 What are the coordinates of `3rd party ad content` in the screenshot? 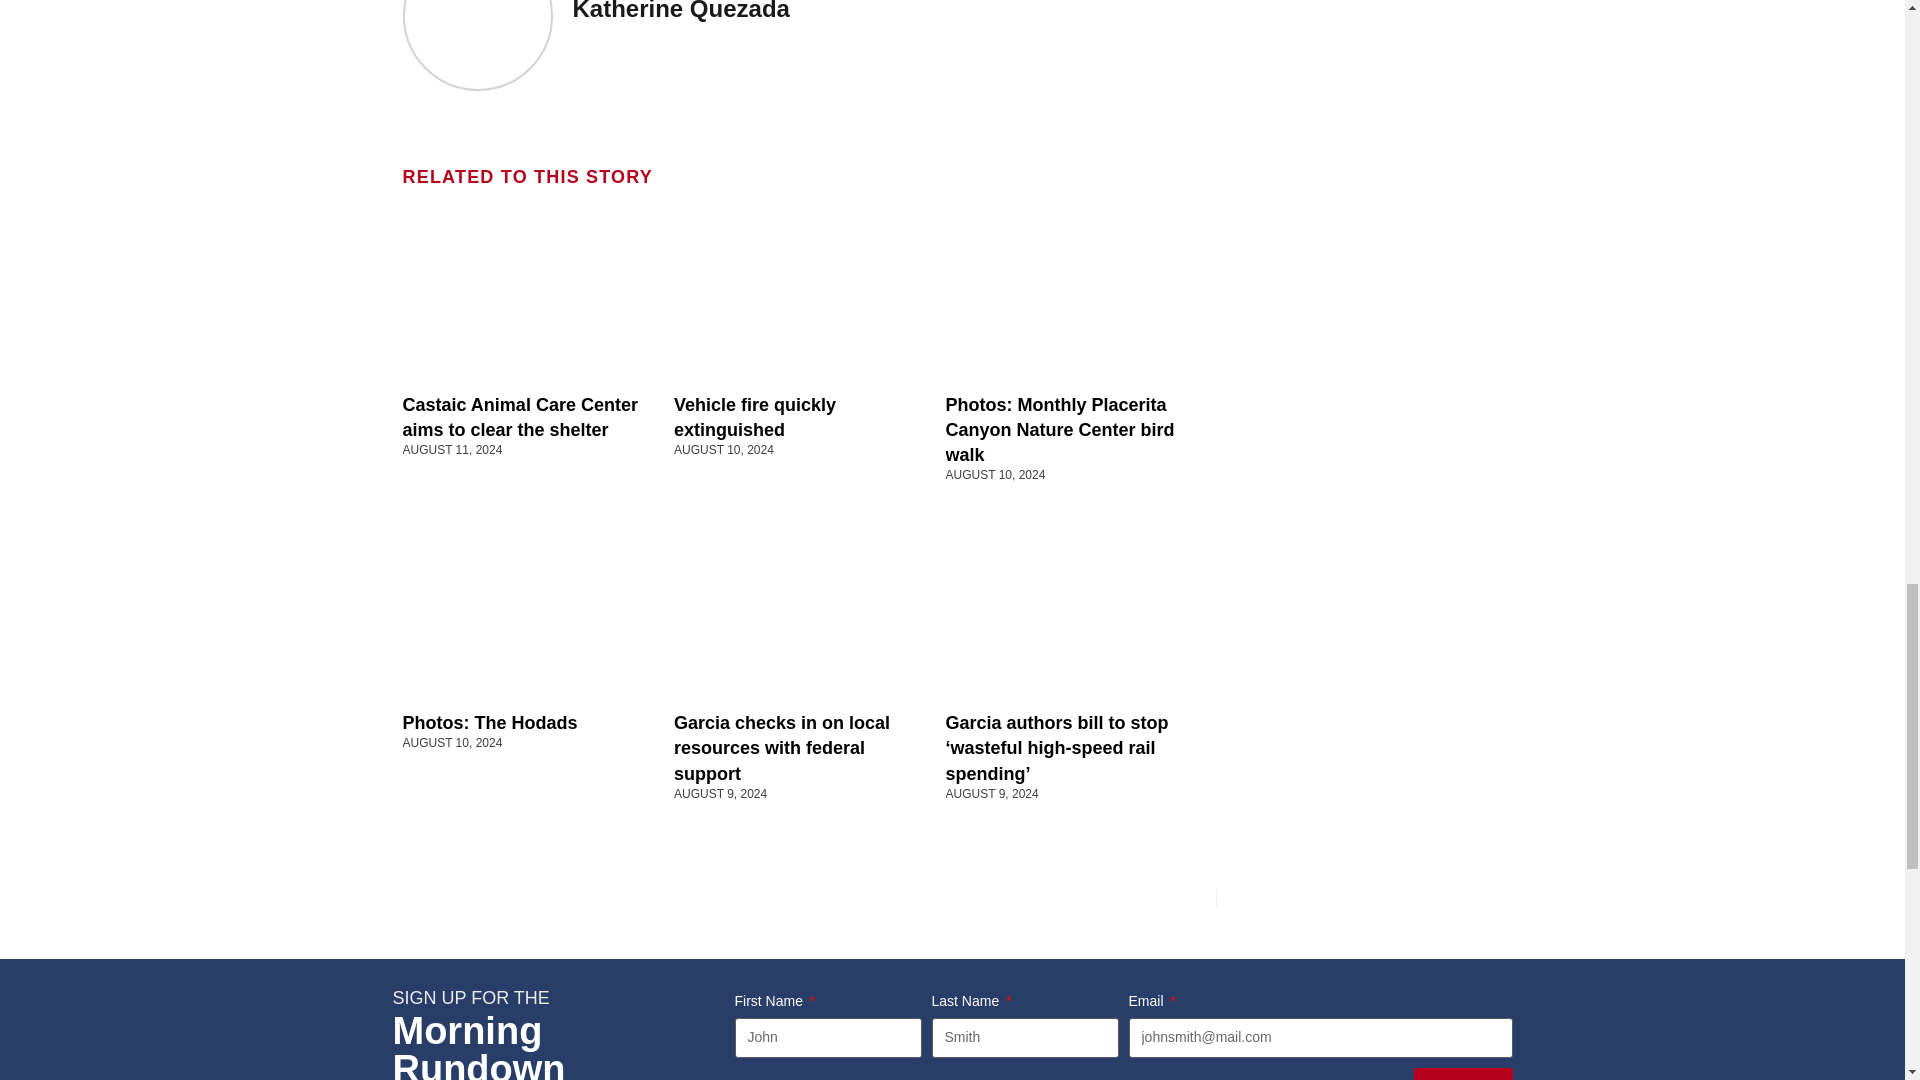 It's located at (1361, 39).